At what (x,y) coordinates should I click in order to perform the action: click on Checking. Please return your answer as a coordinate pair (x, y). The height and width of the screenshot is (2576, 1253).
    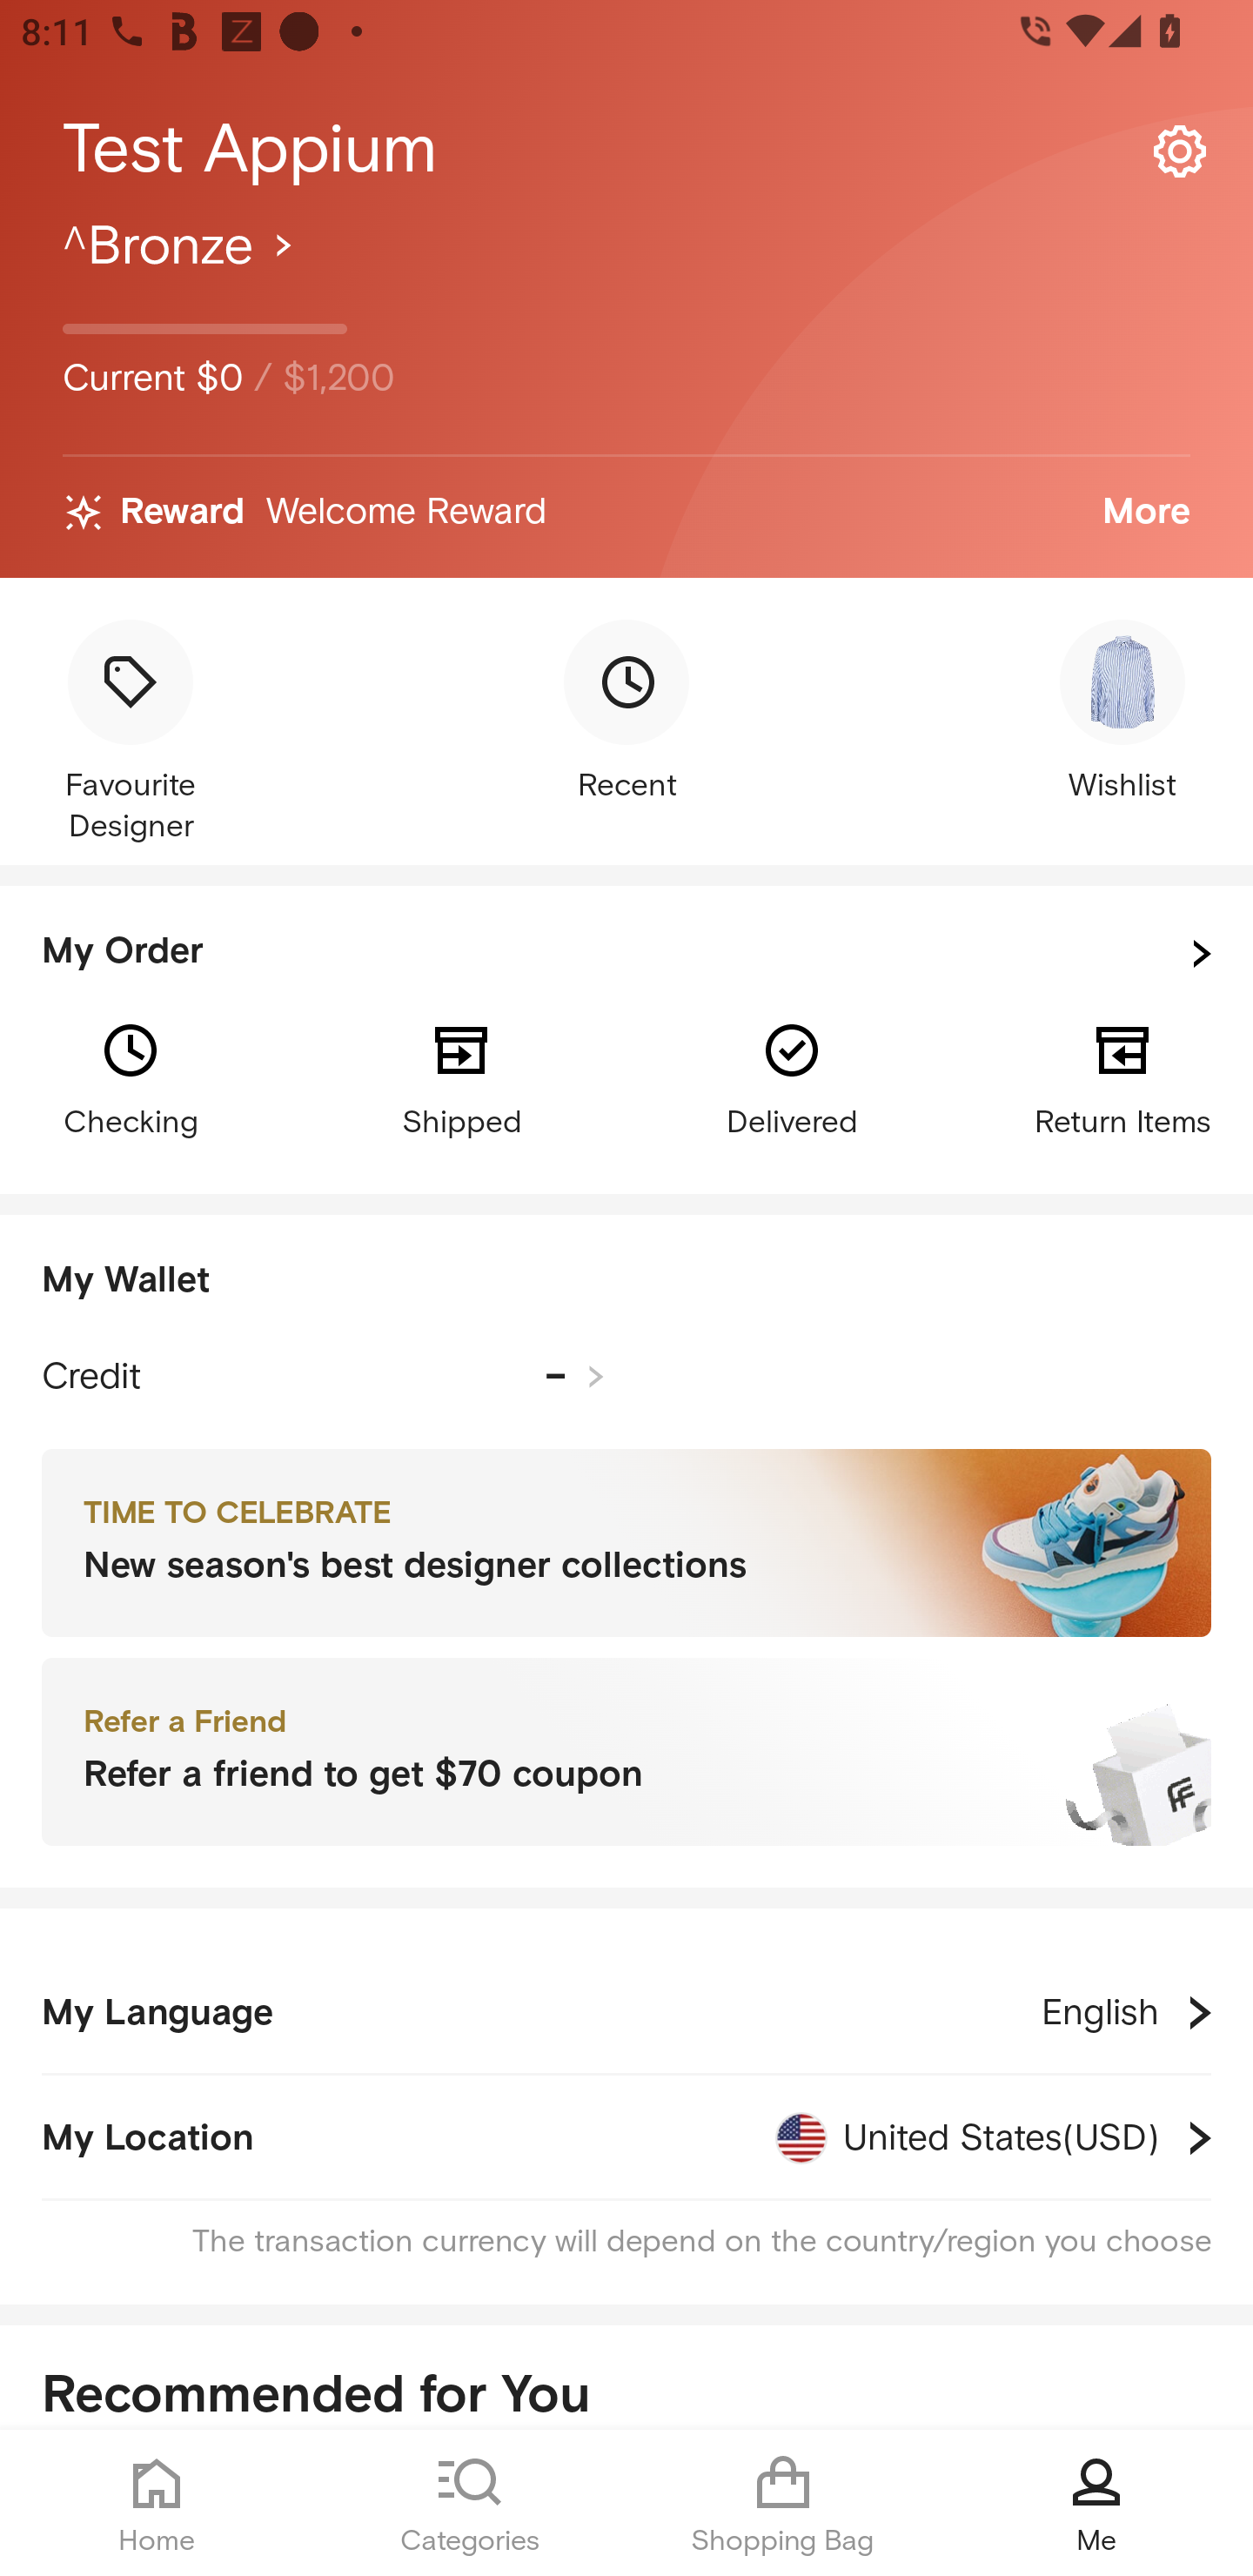
    Looking at the image, I should click on (130, 1077).